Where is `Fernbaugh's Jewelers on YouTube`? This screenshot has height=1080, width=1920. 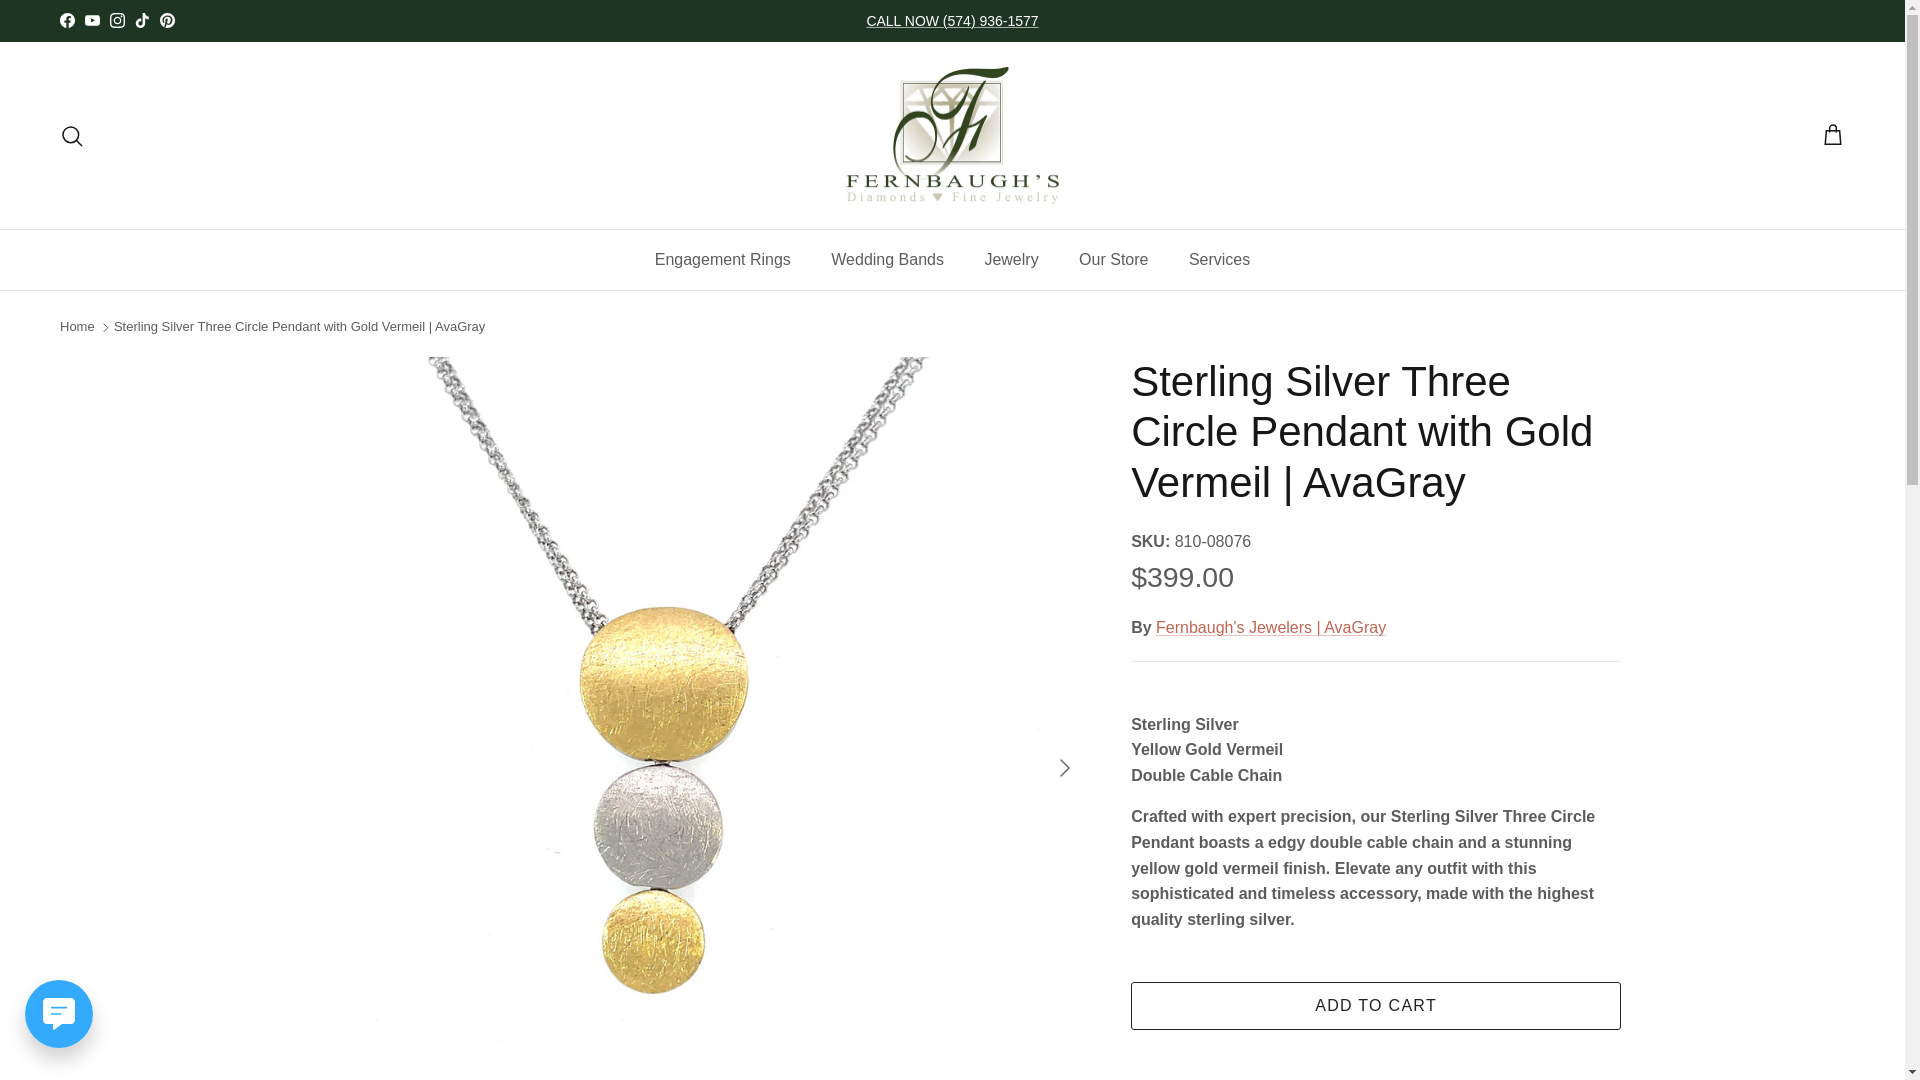
Fernbaugh's Jewelers on YouTube is located at coordinates (92, 20).